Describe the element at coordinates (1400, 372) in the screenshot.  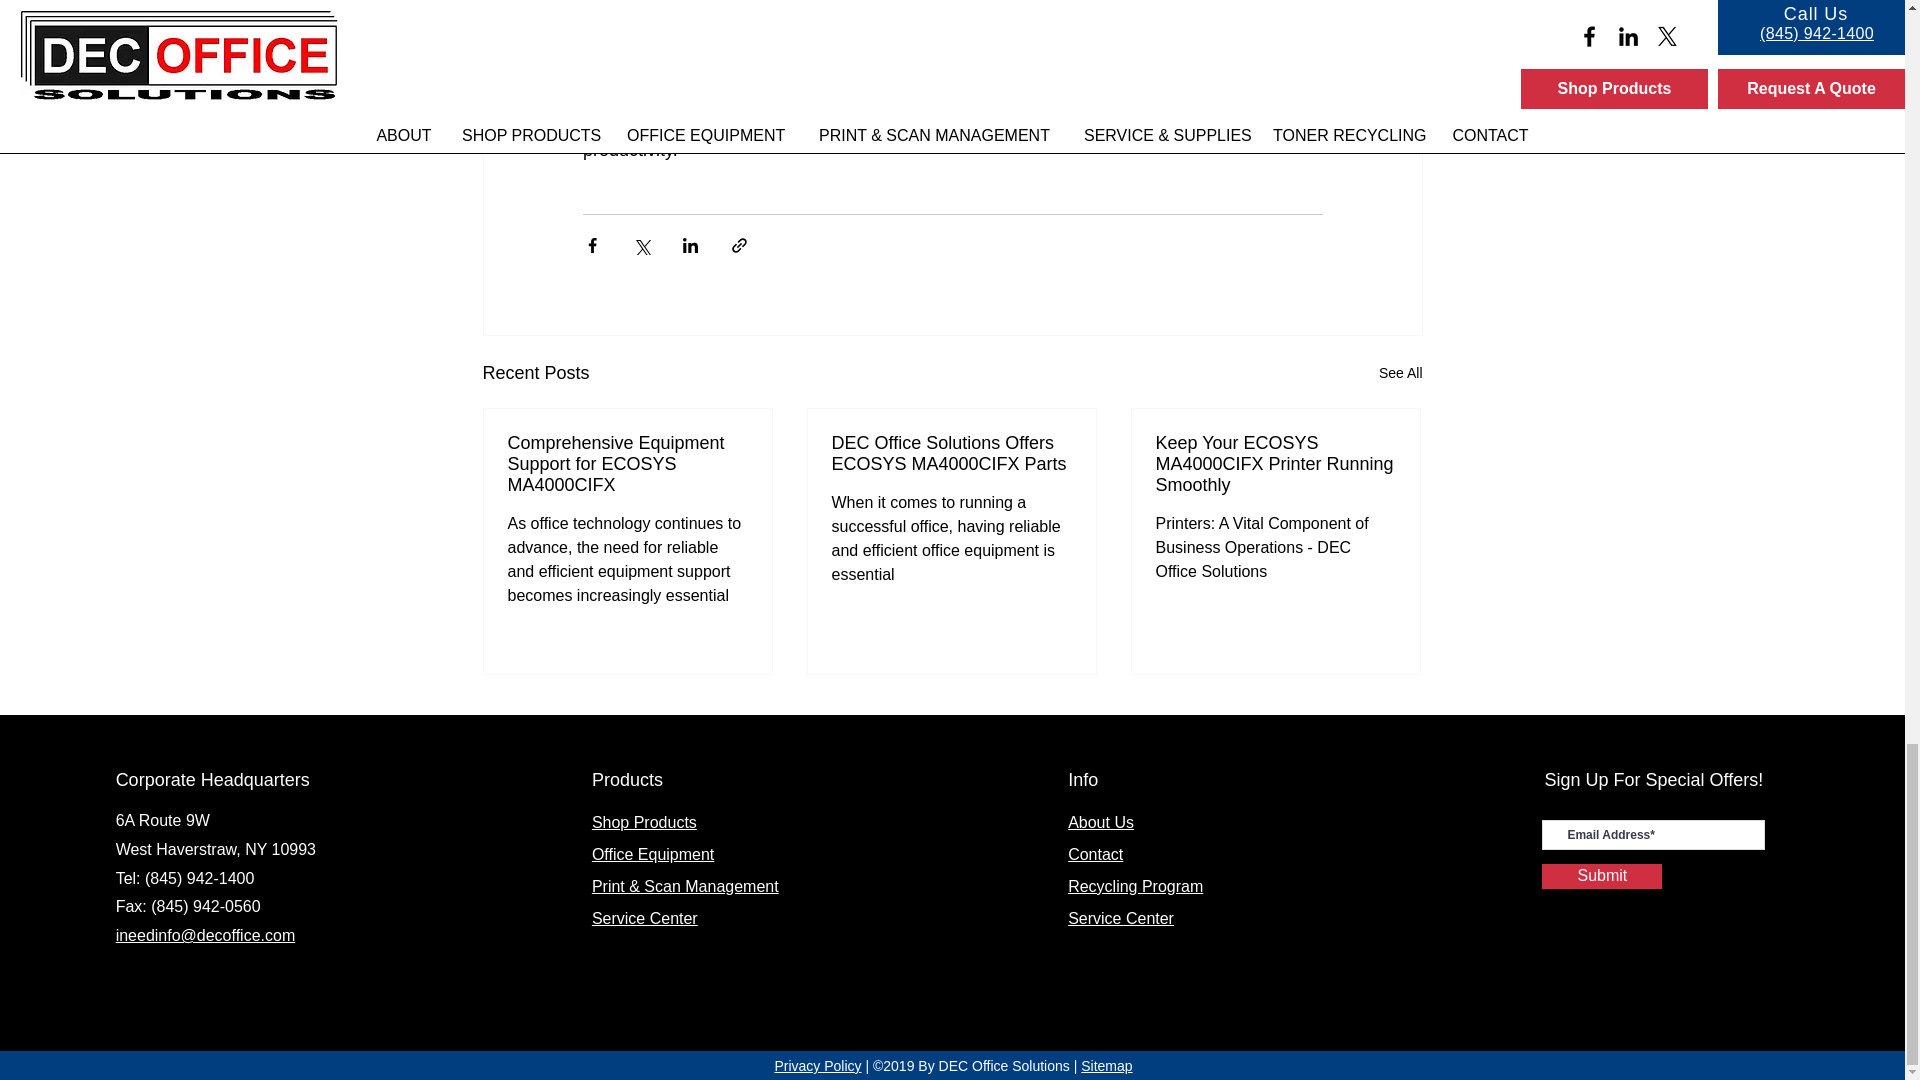
I see `See All` at that location.